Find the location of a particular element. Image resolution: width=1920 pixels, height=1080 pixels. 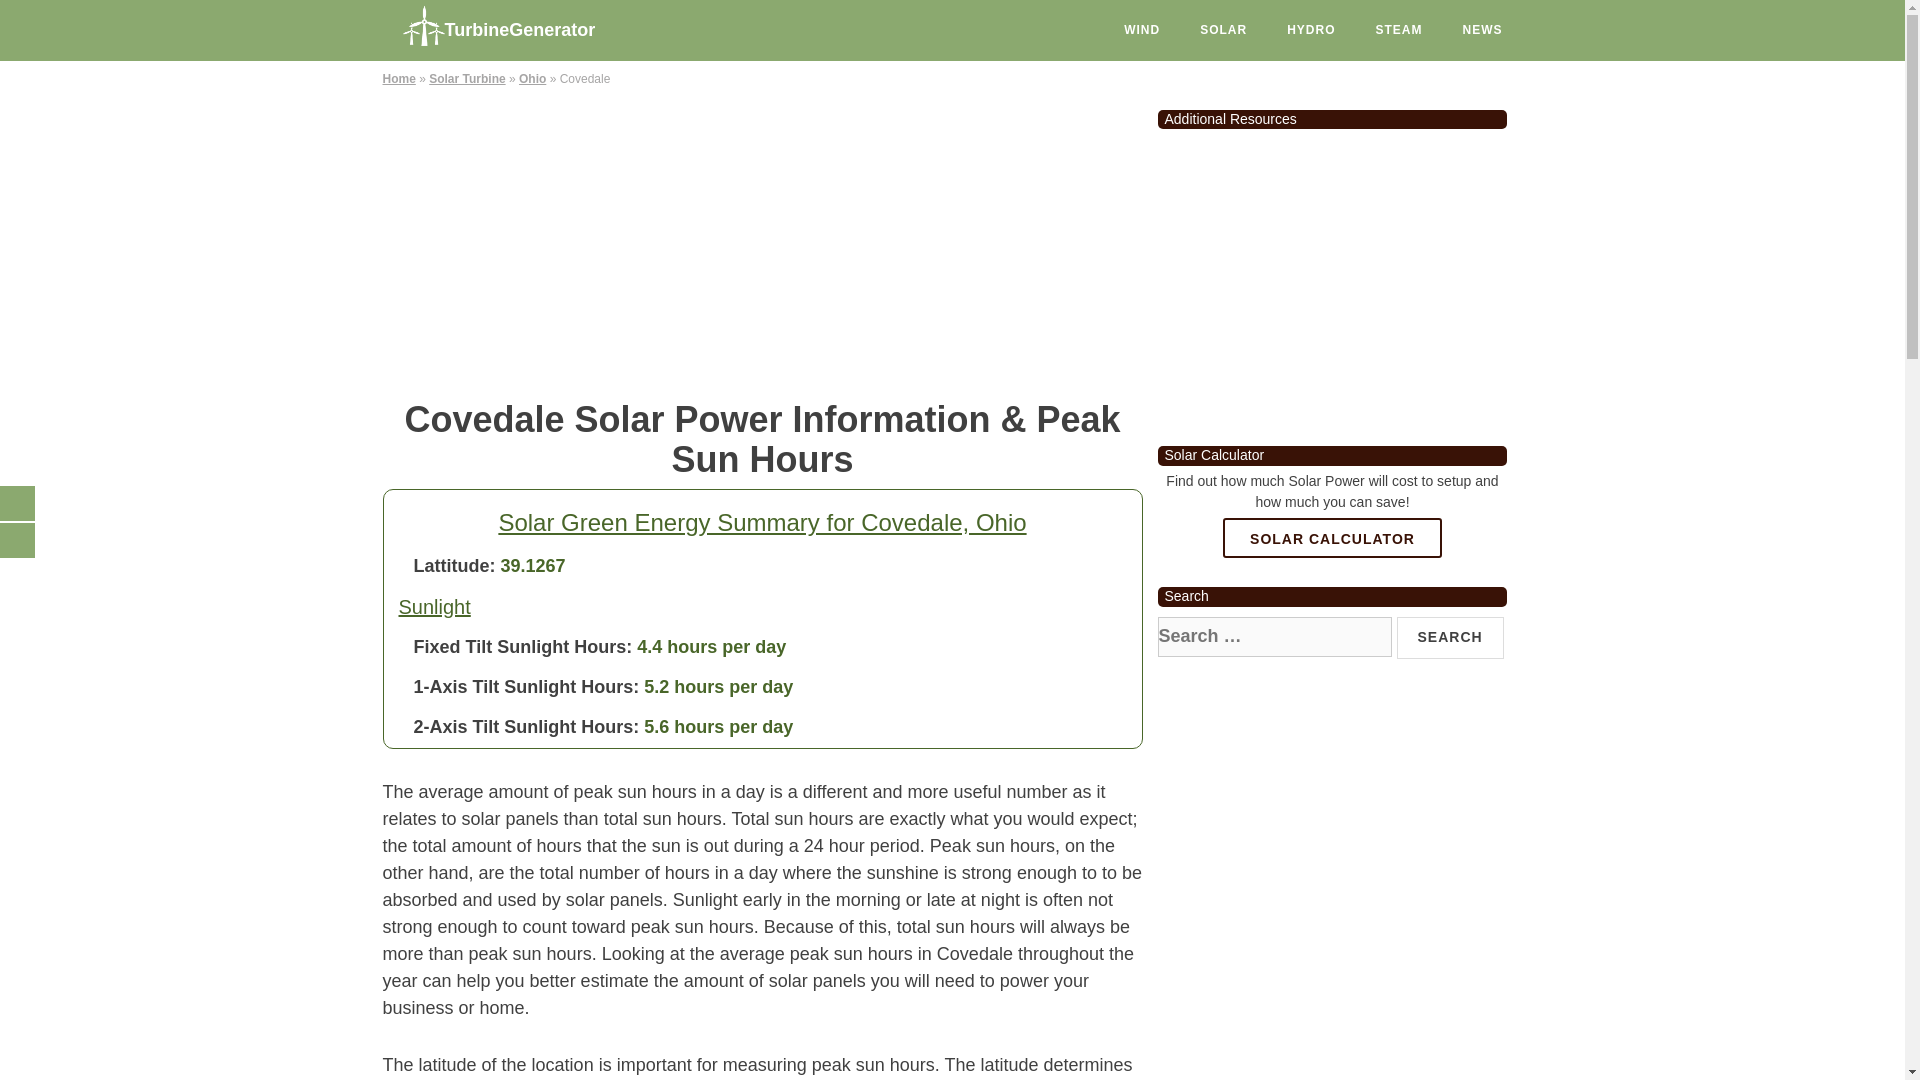

Home is located at coordinates (398, 79).